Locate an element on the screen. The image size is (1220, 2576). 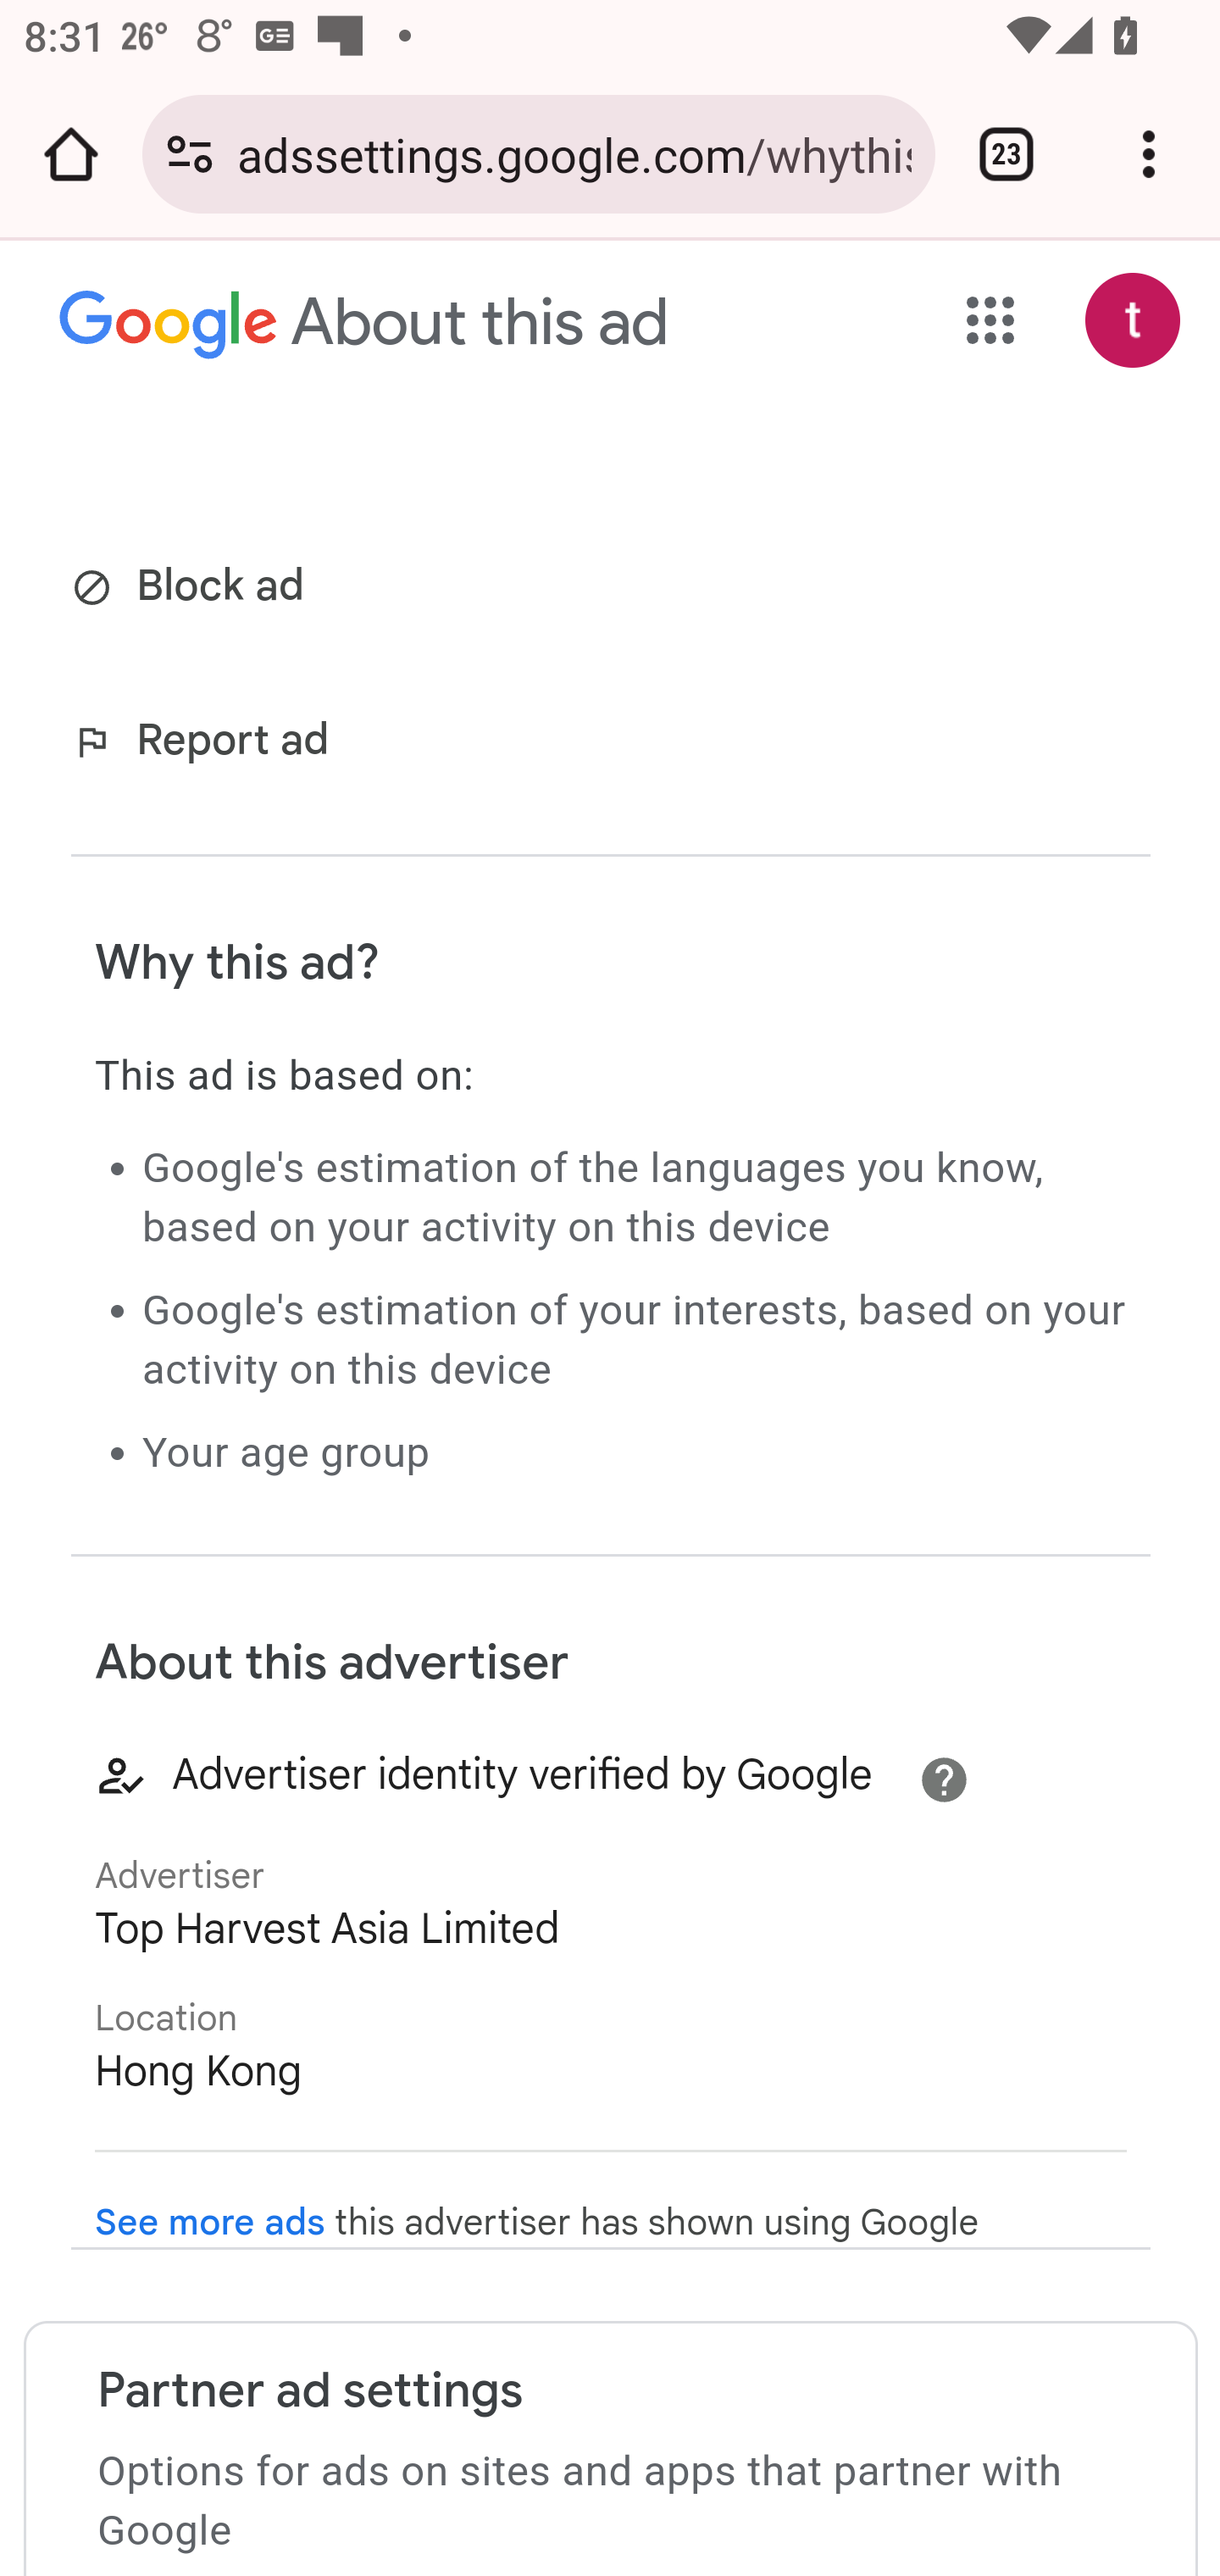
Open the home page is located at coordinates (71, 154).